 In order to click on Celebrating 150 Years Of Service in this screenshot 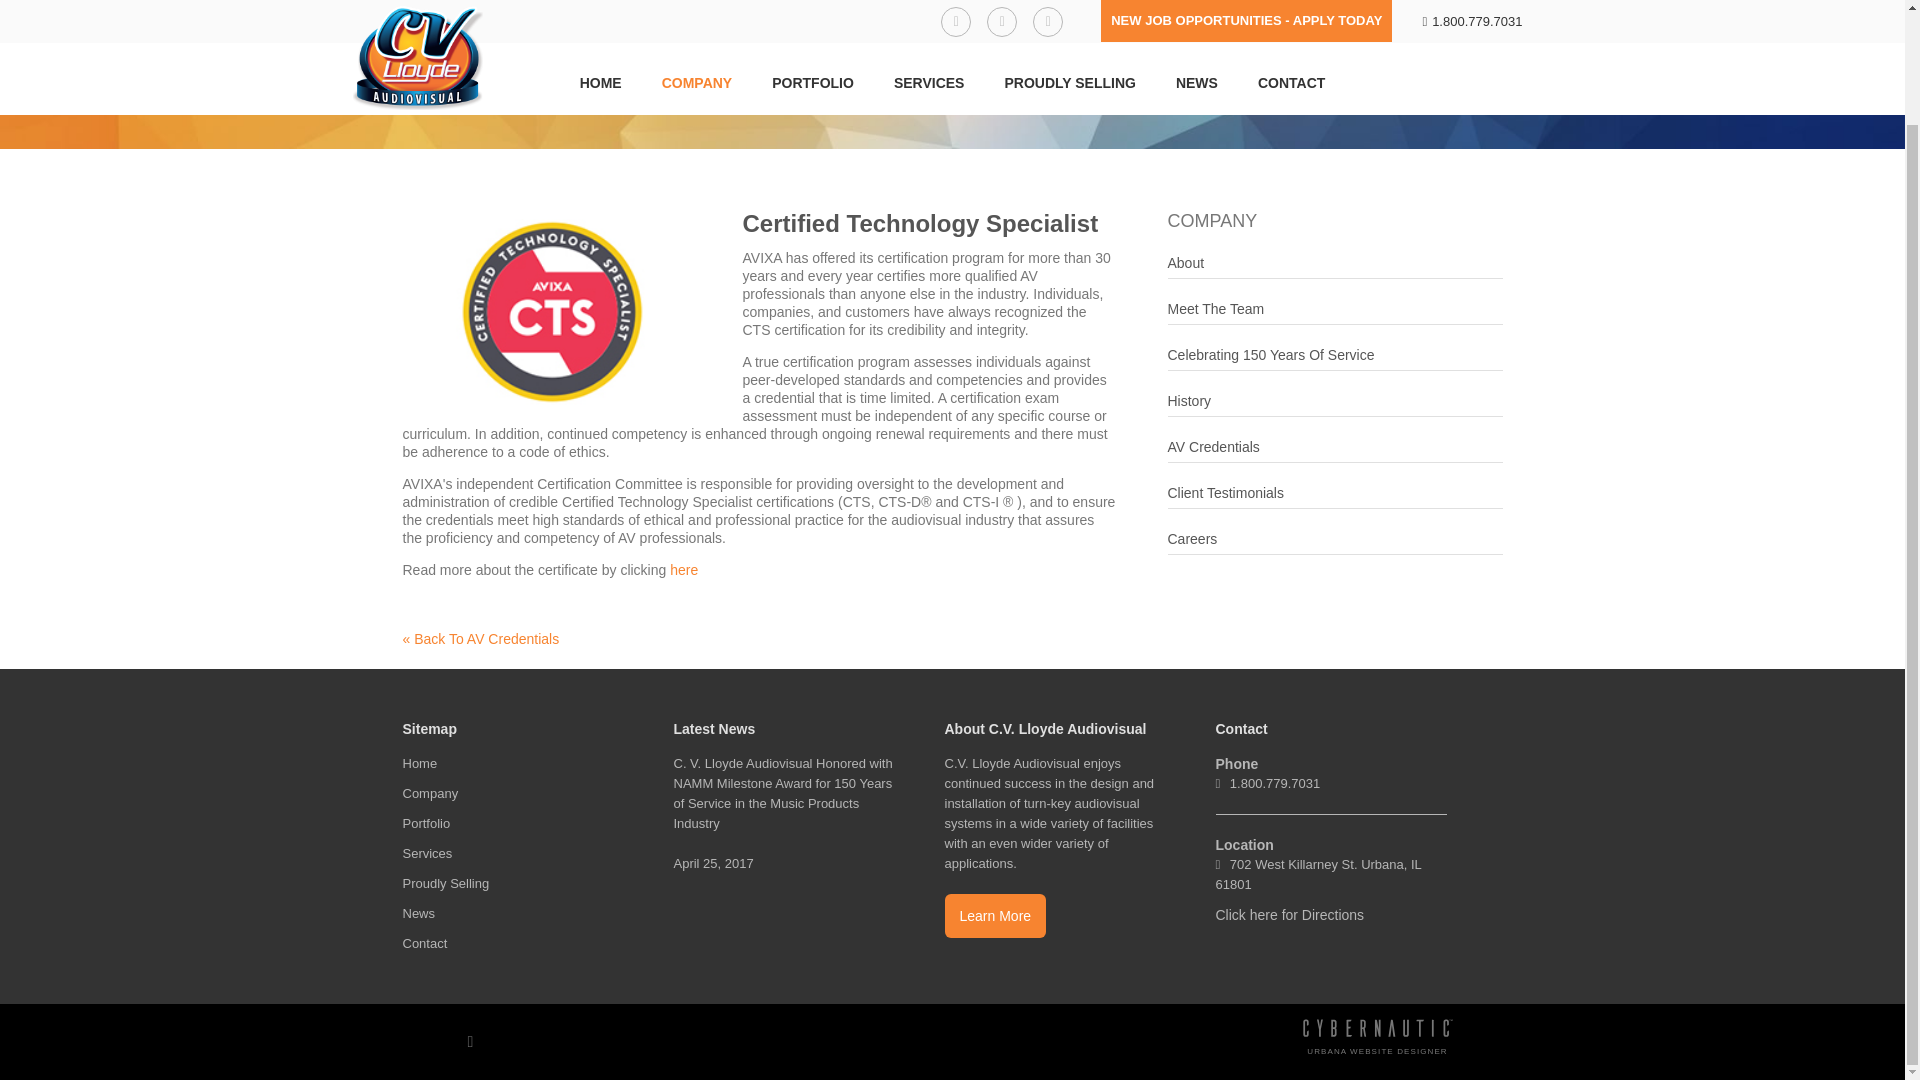, I will do `click(1335, 358)`.